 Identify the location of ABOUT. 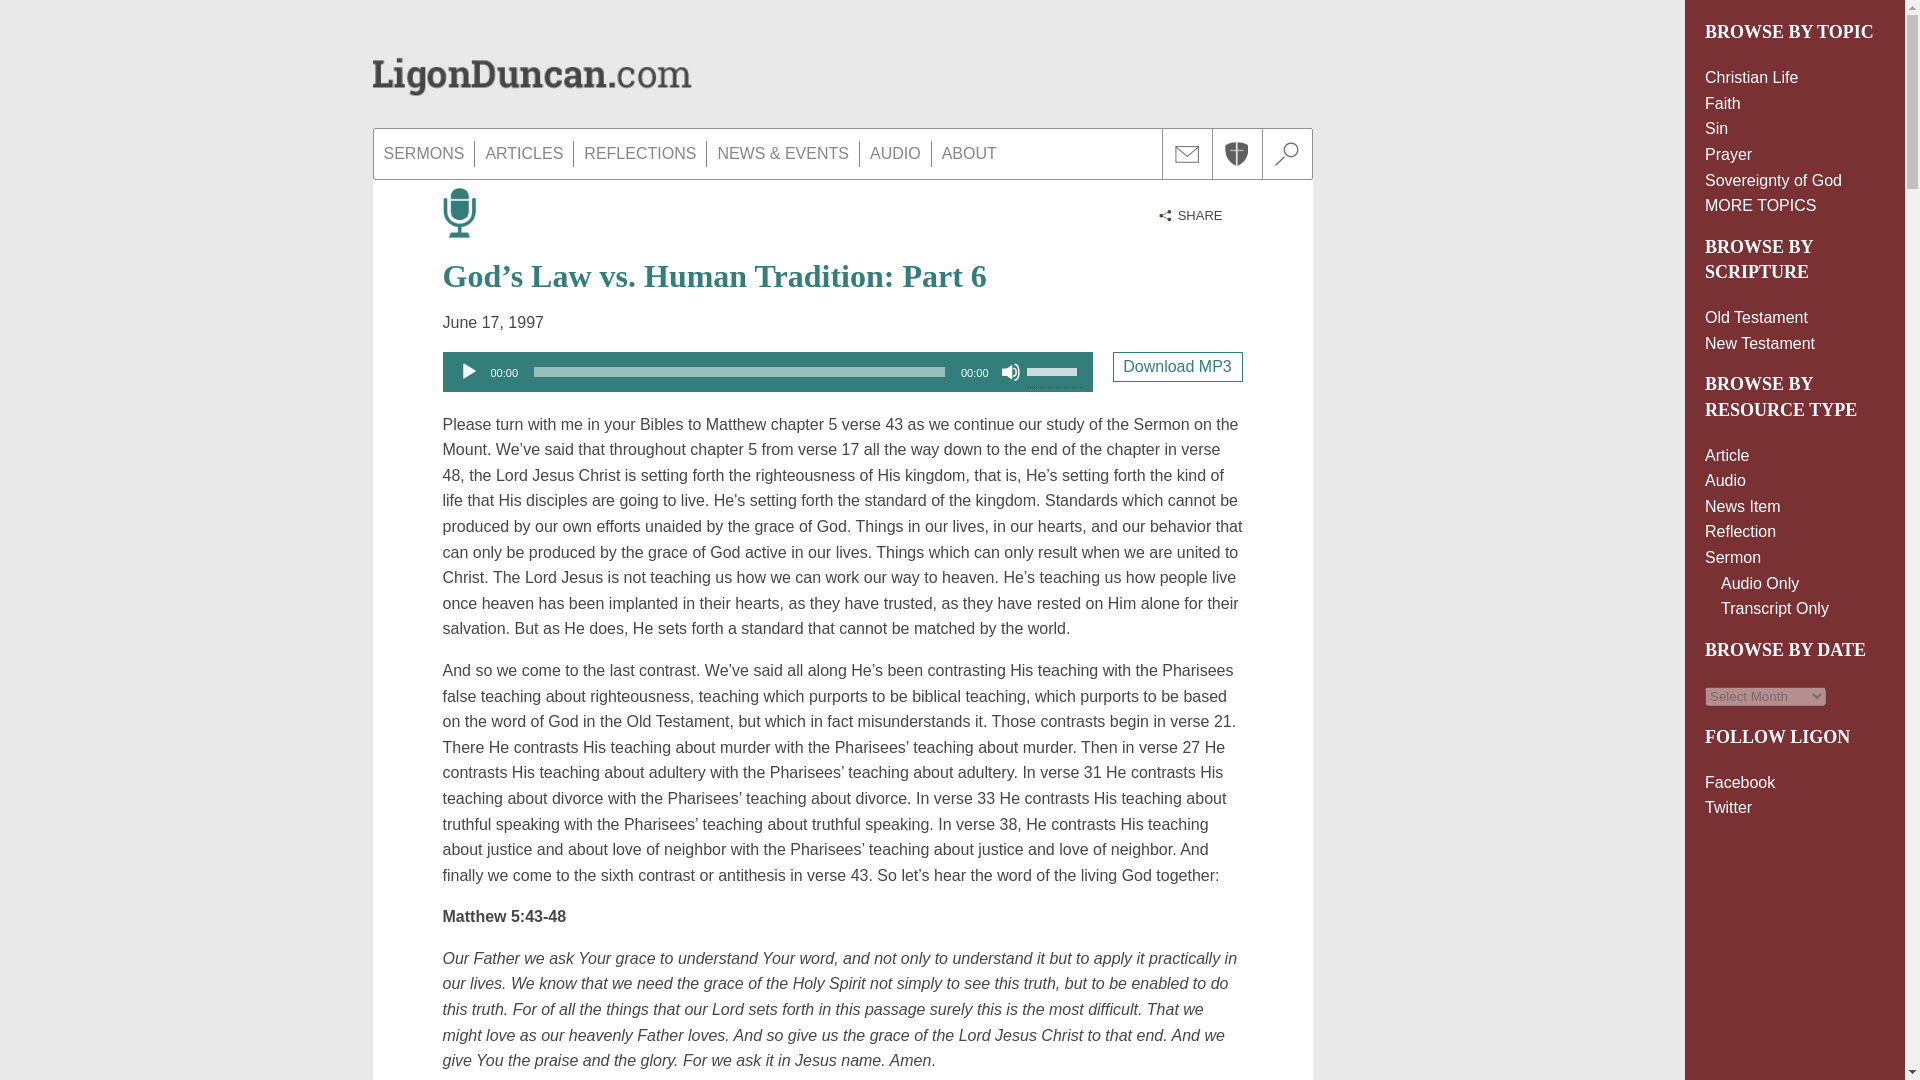
(968, 154).